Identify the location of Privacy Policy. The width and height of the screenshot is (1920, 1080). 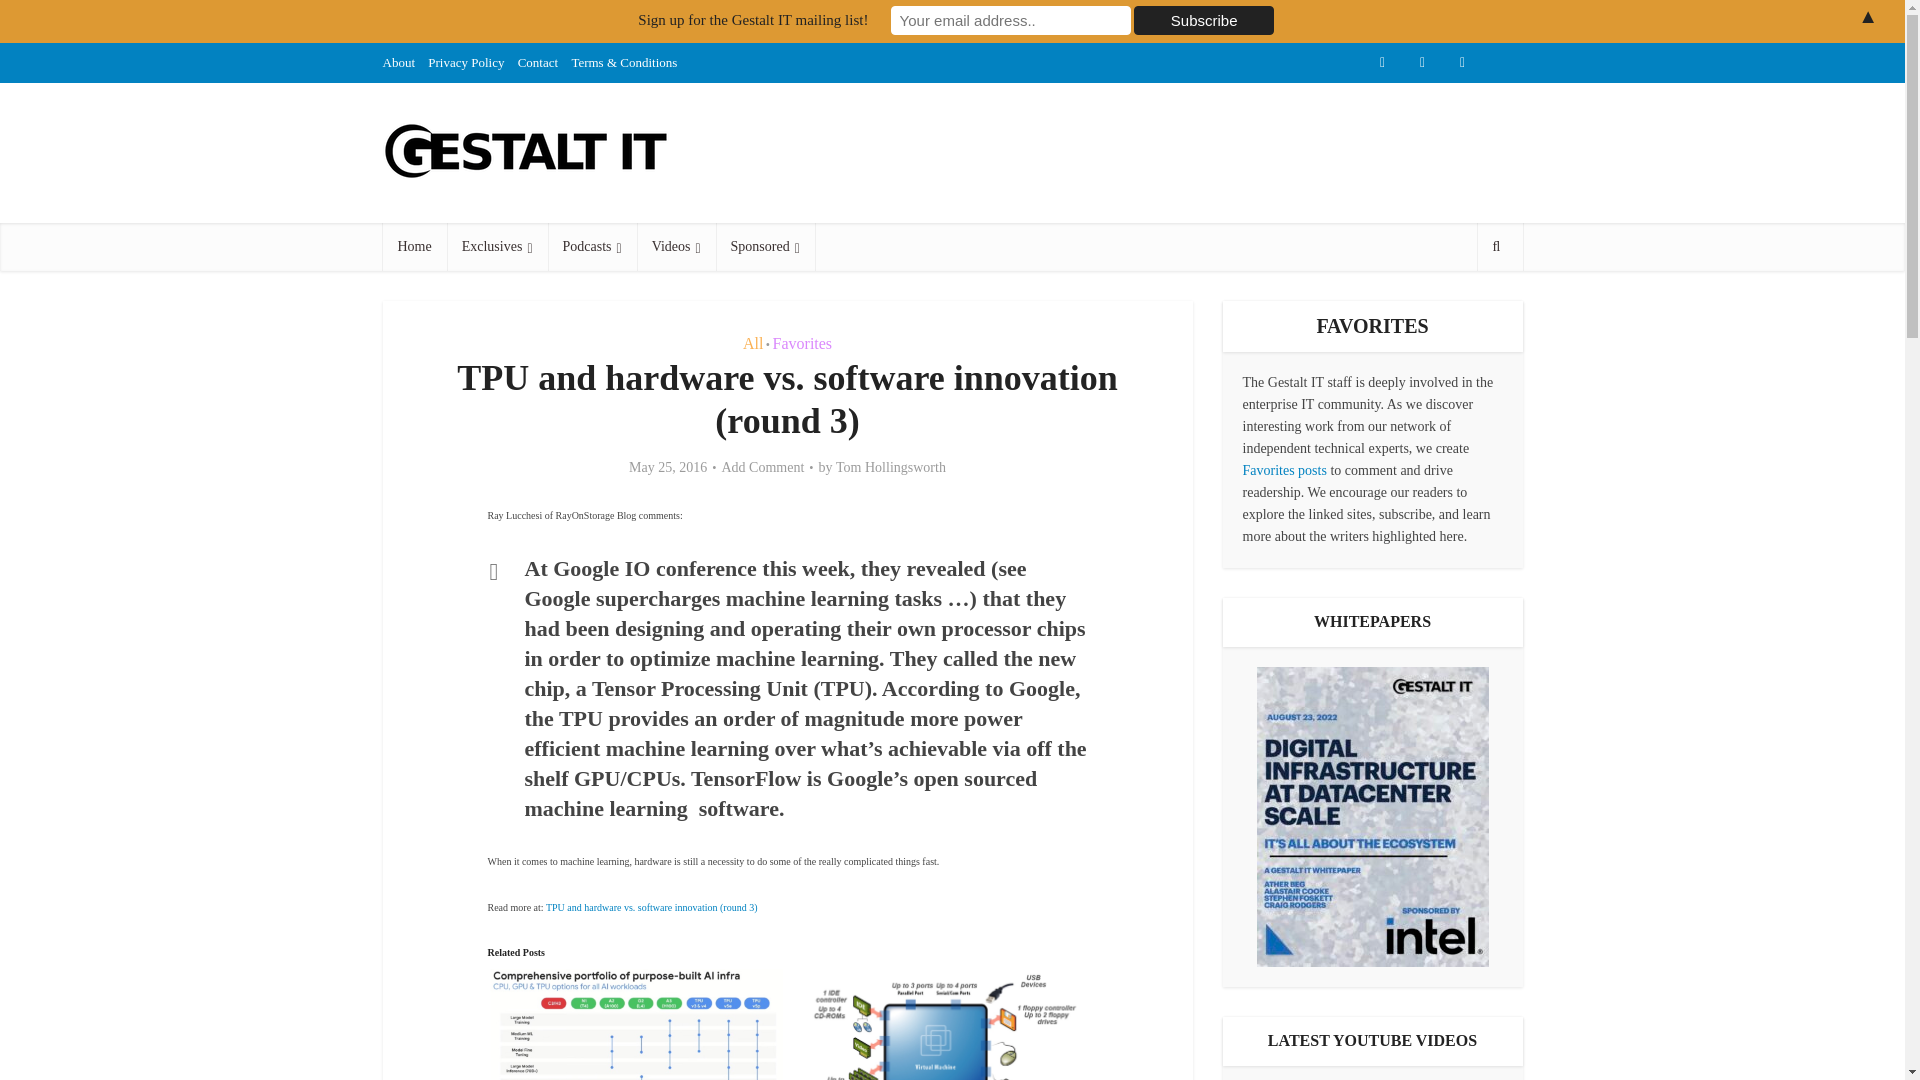
(466, 62).